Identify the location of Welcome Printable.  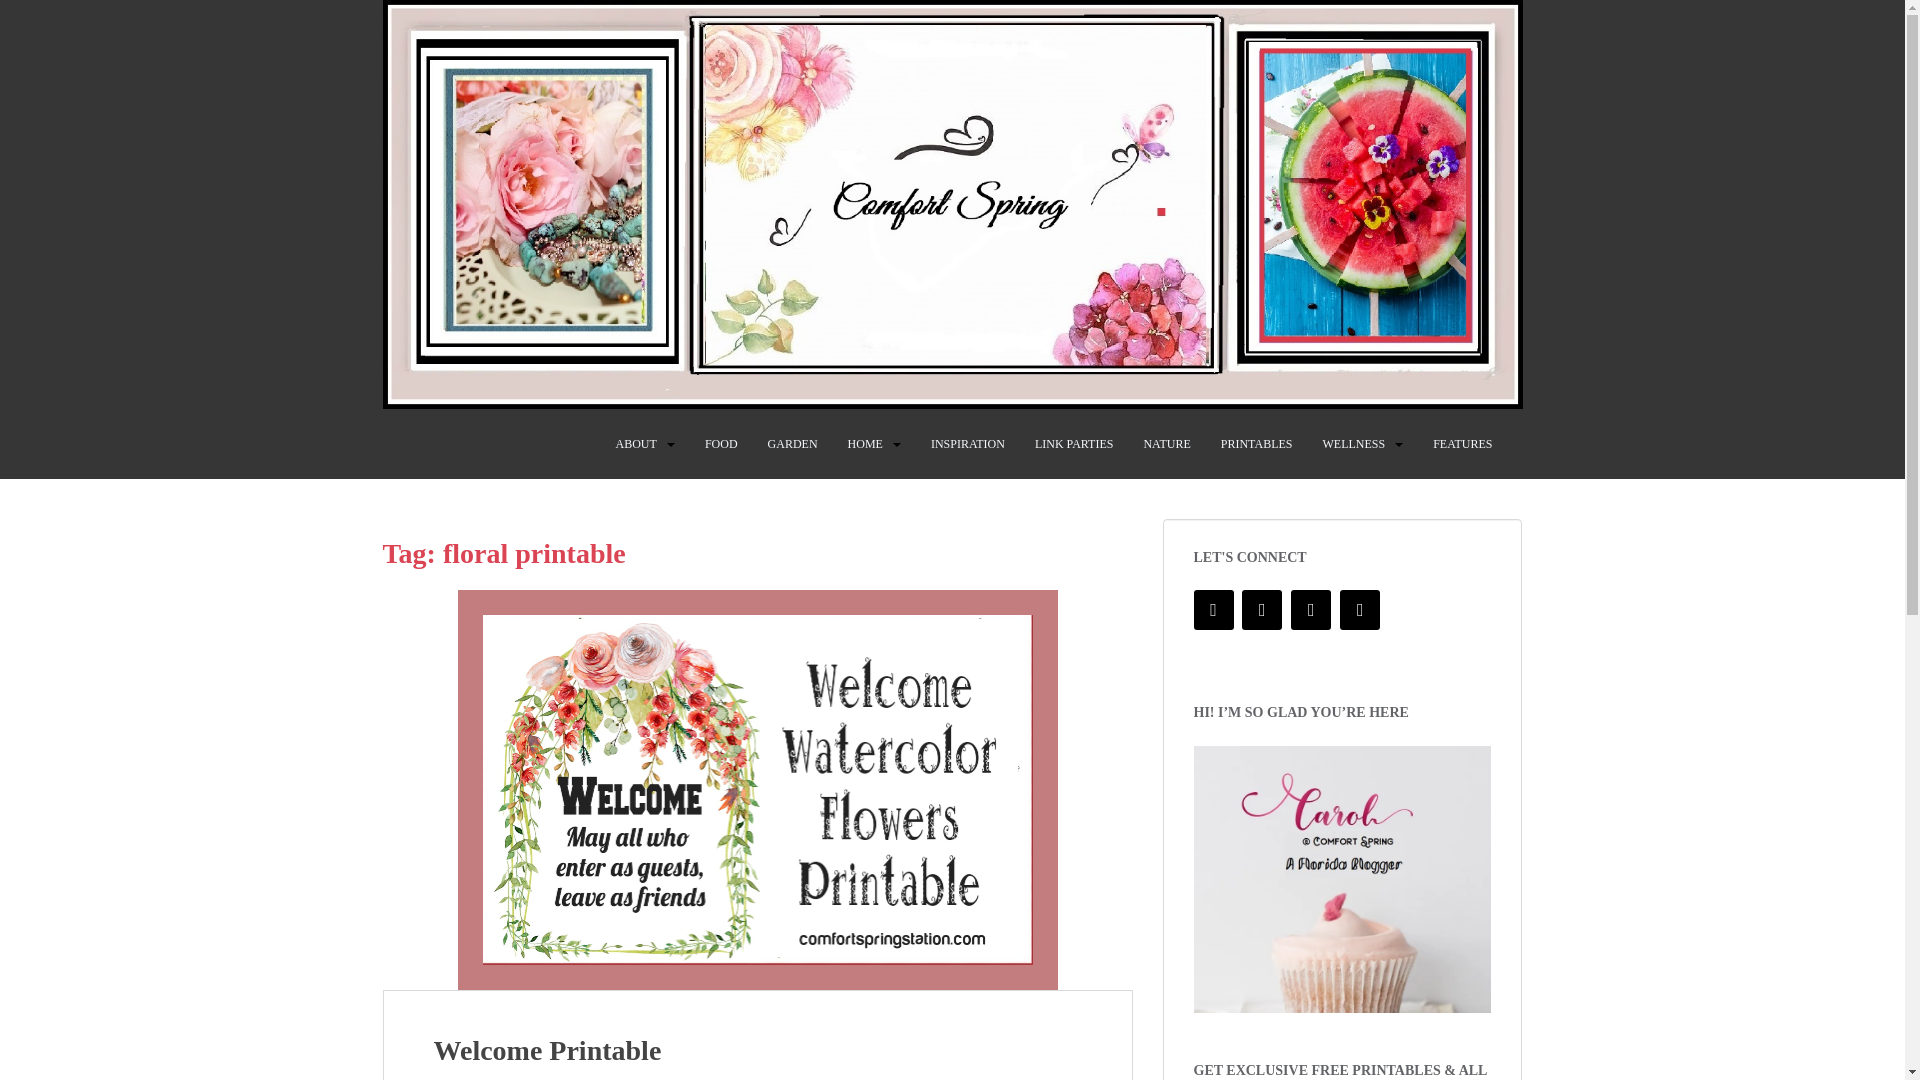
(548, 1050).